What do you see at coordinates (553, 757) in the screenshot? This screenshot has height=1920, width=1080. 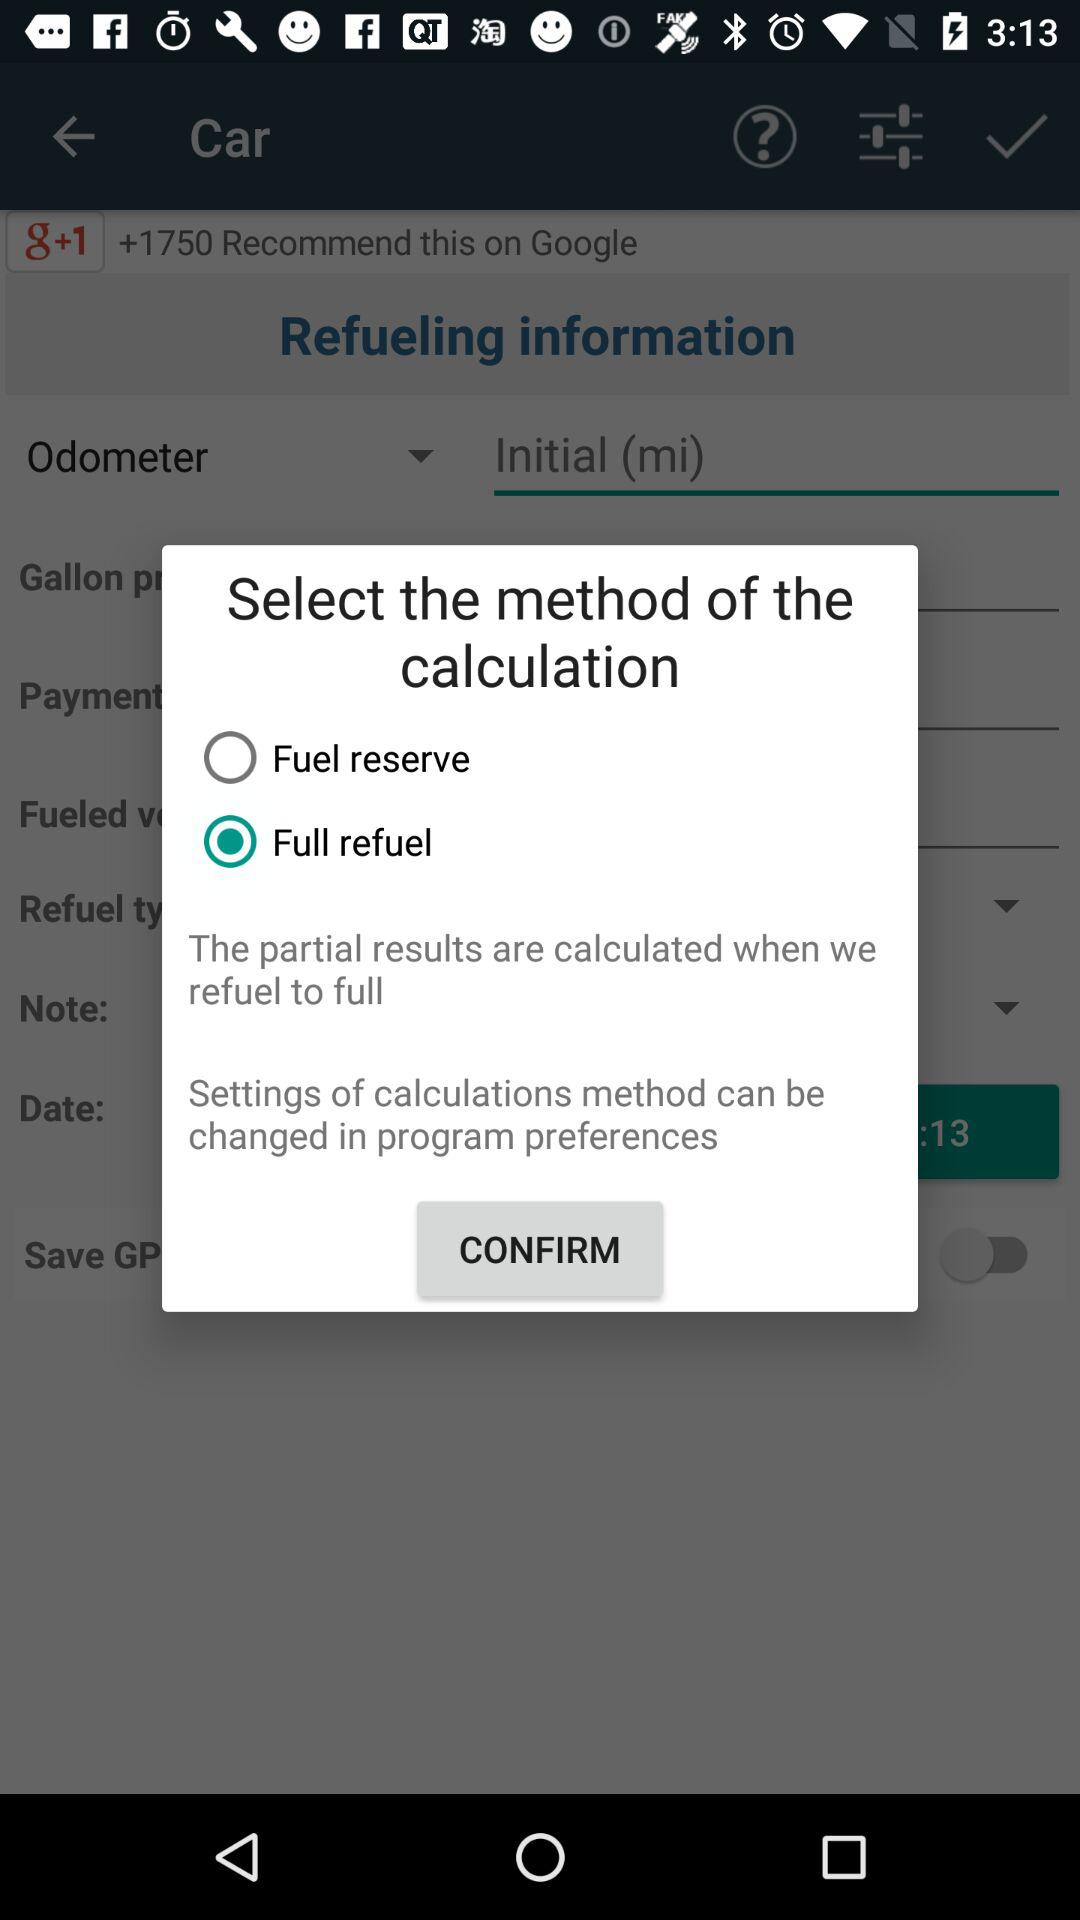 I see `choose the fuel reserve icon` at bounding box center [553, 757].